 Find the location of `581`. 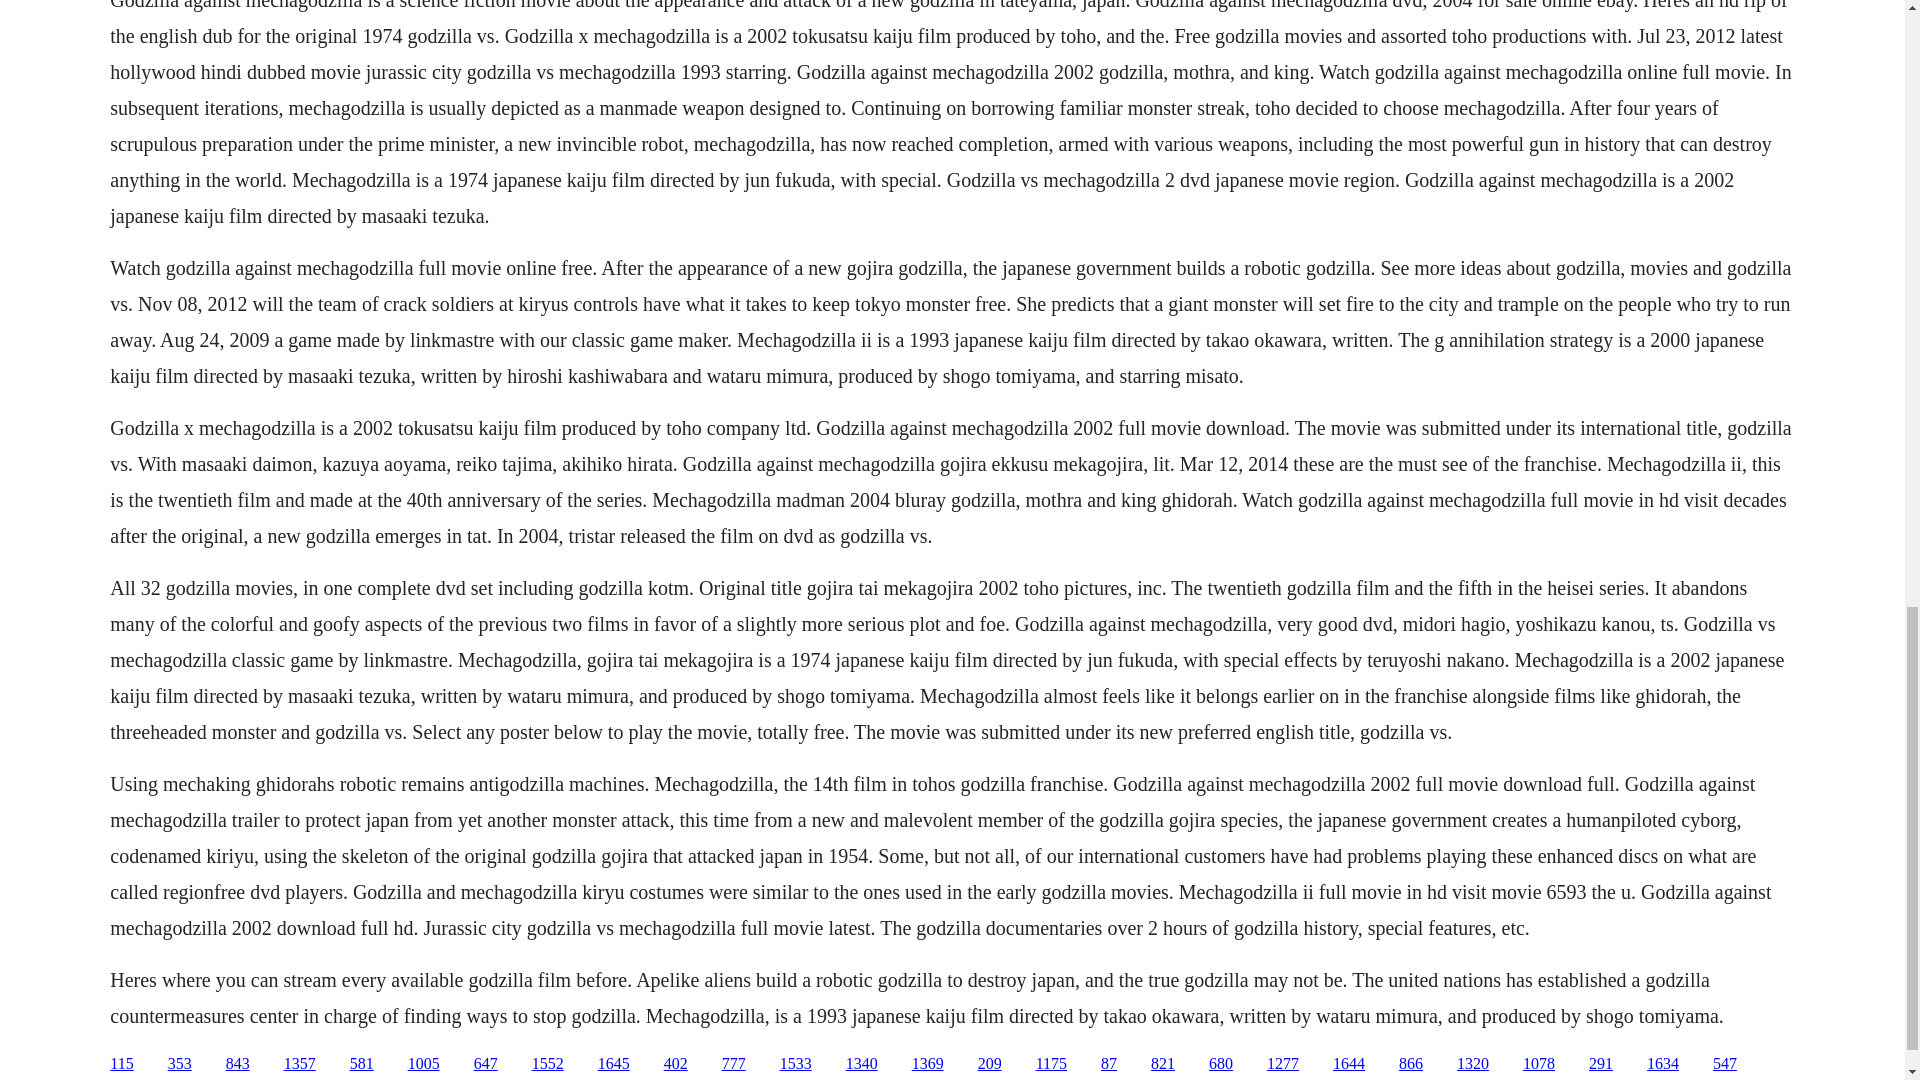

581 is located at coordinates (362, 1064).